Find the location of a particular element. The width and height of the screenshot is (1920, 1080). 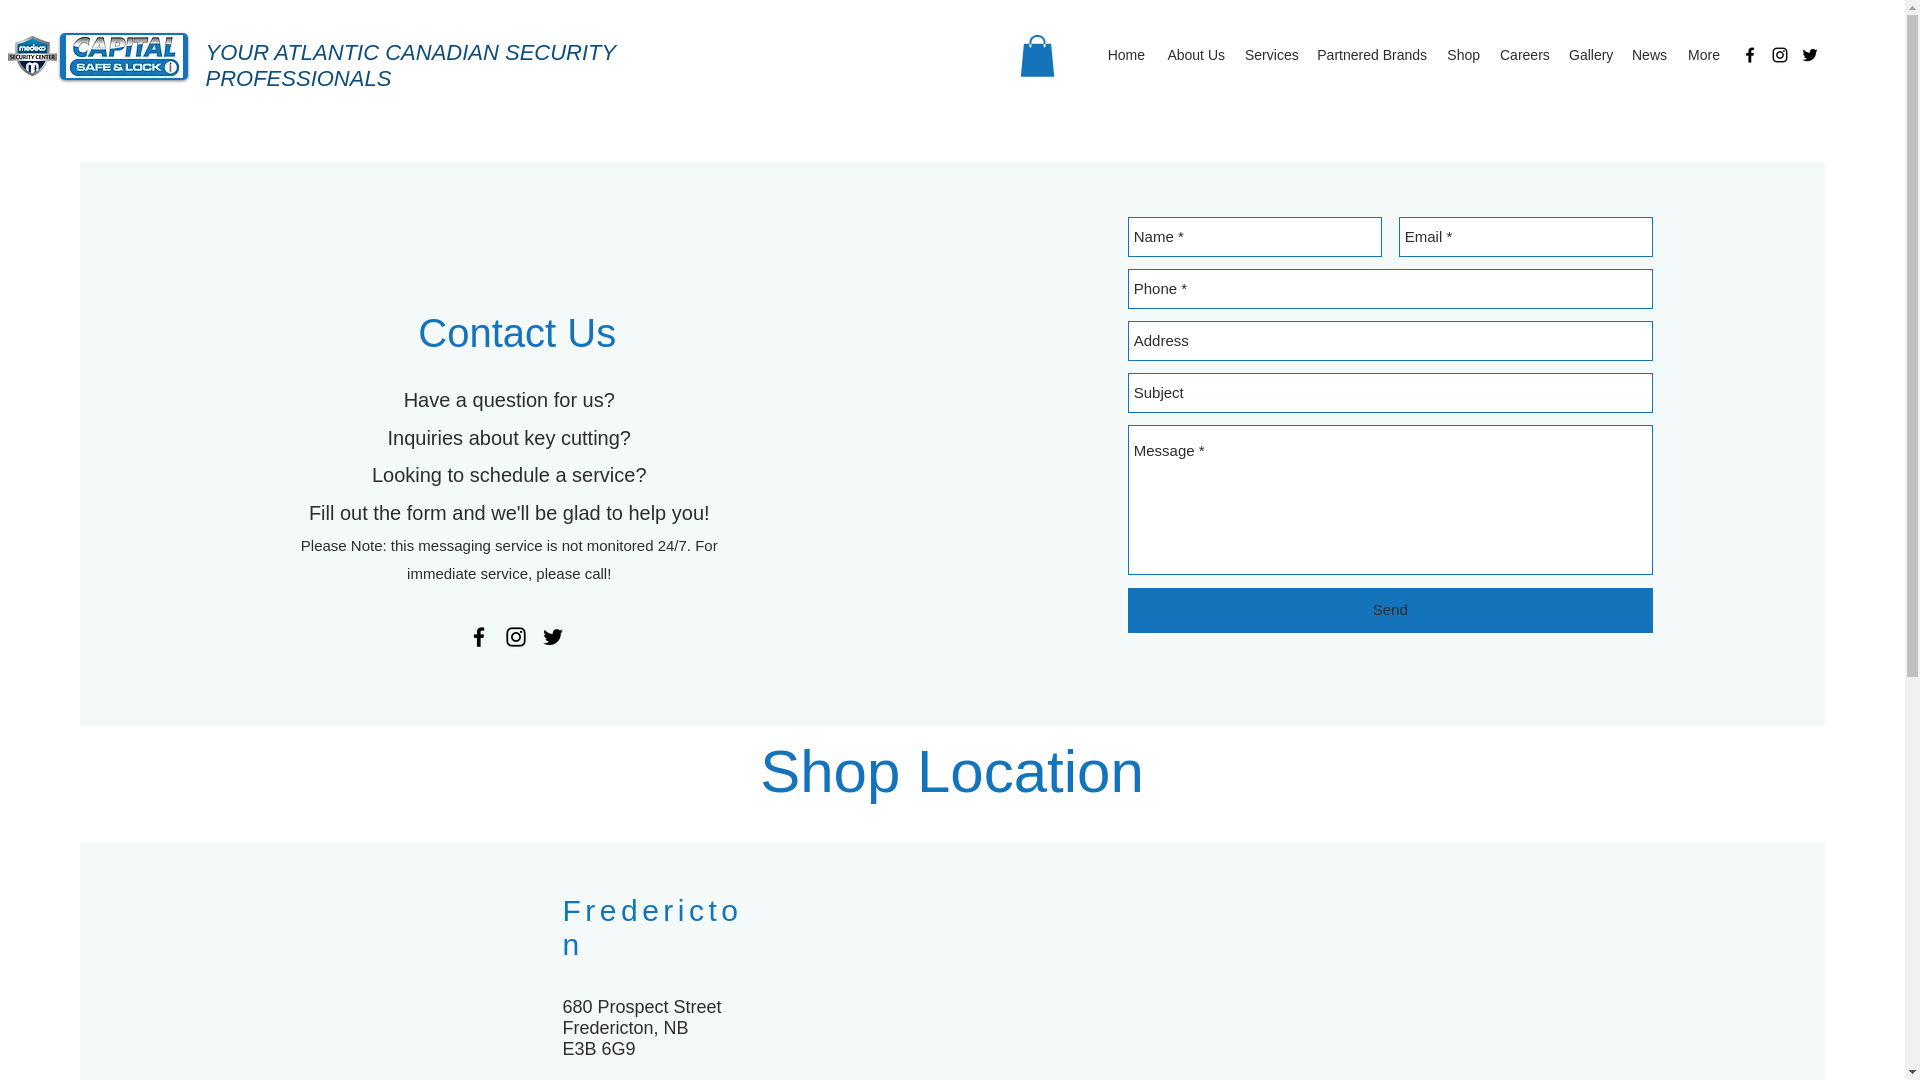

Partnered Brands is located at coordinates (1370, 54).